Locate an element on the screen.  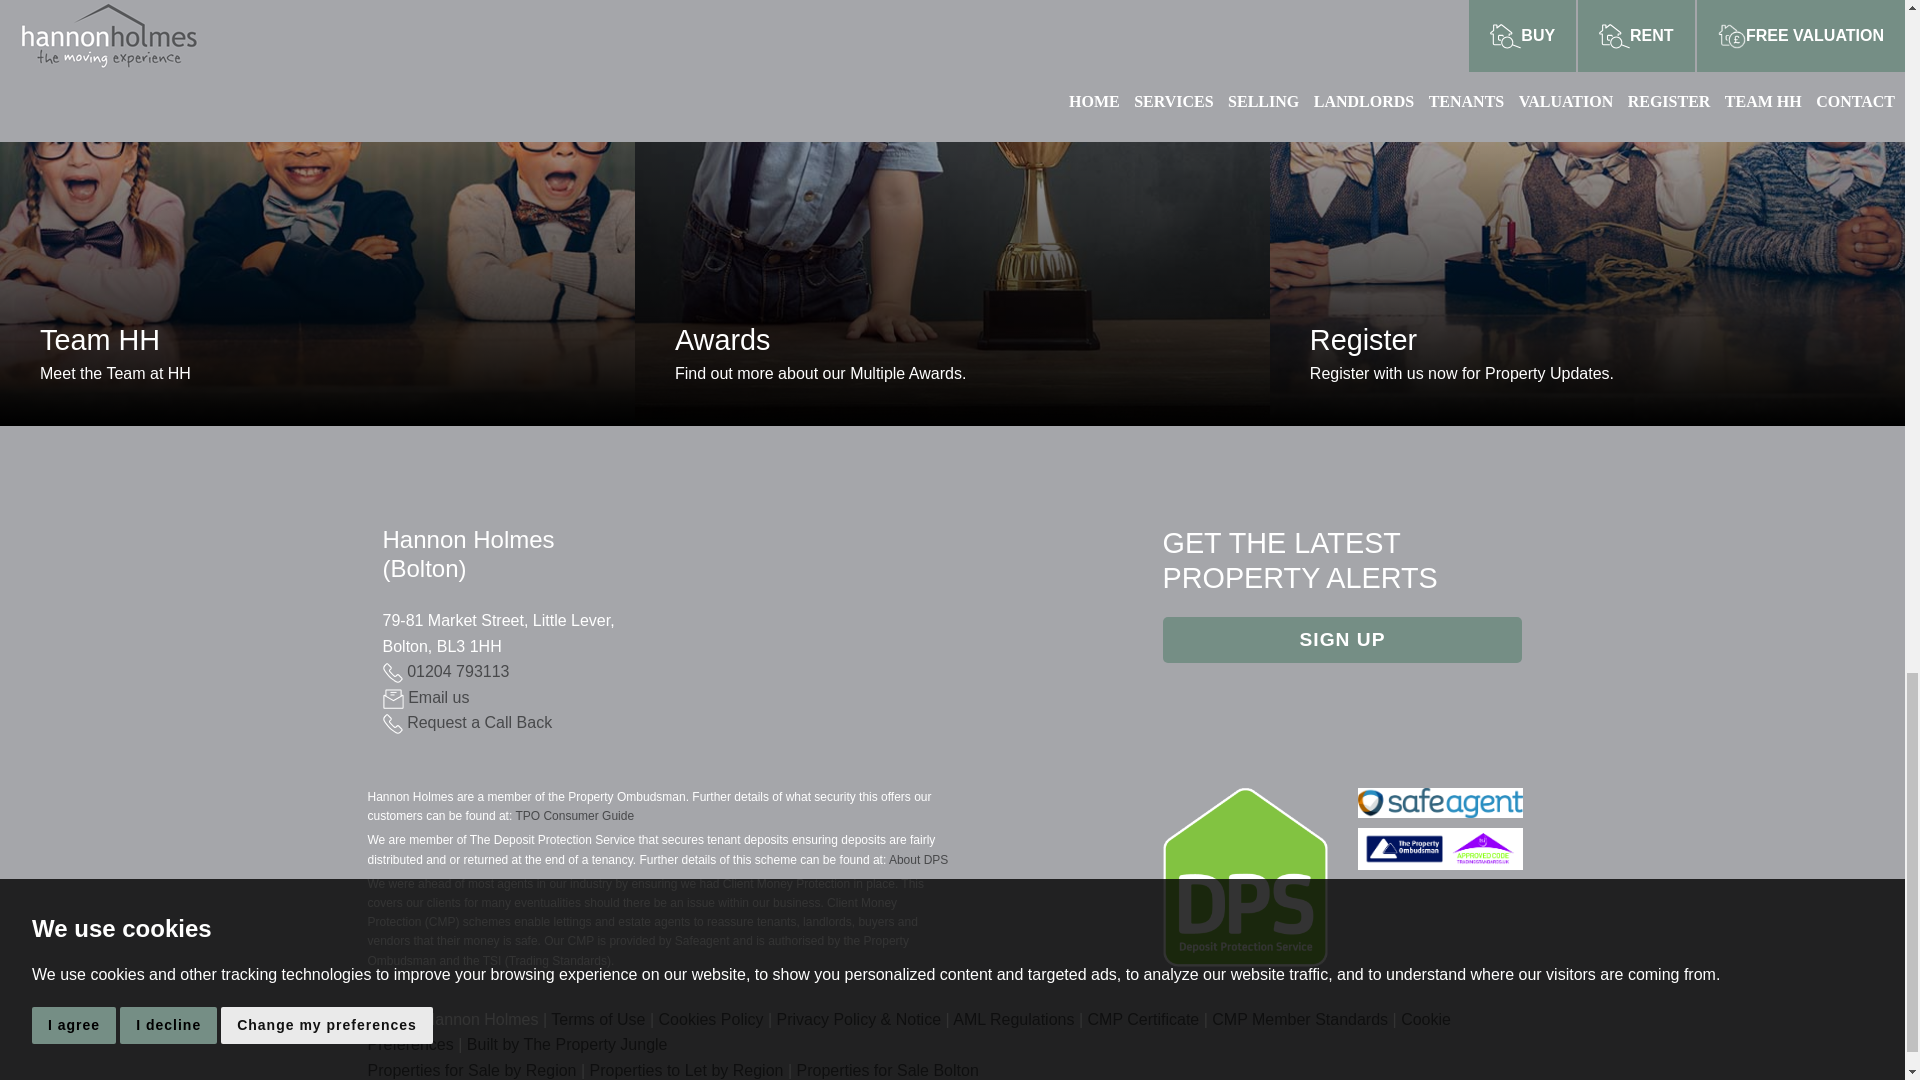
SIGN UP is located at coordinates (1342, 640).